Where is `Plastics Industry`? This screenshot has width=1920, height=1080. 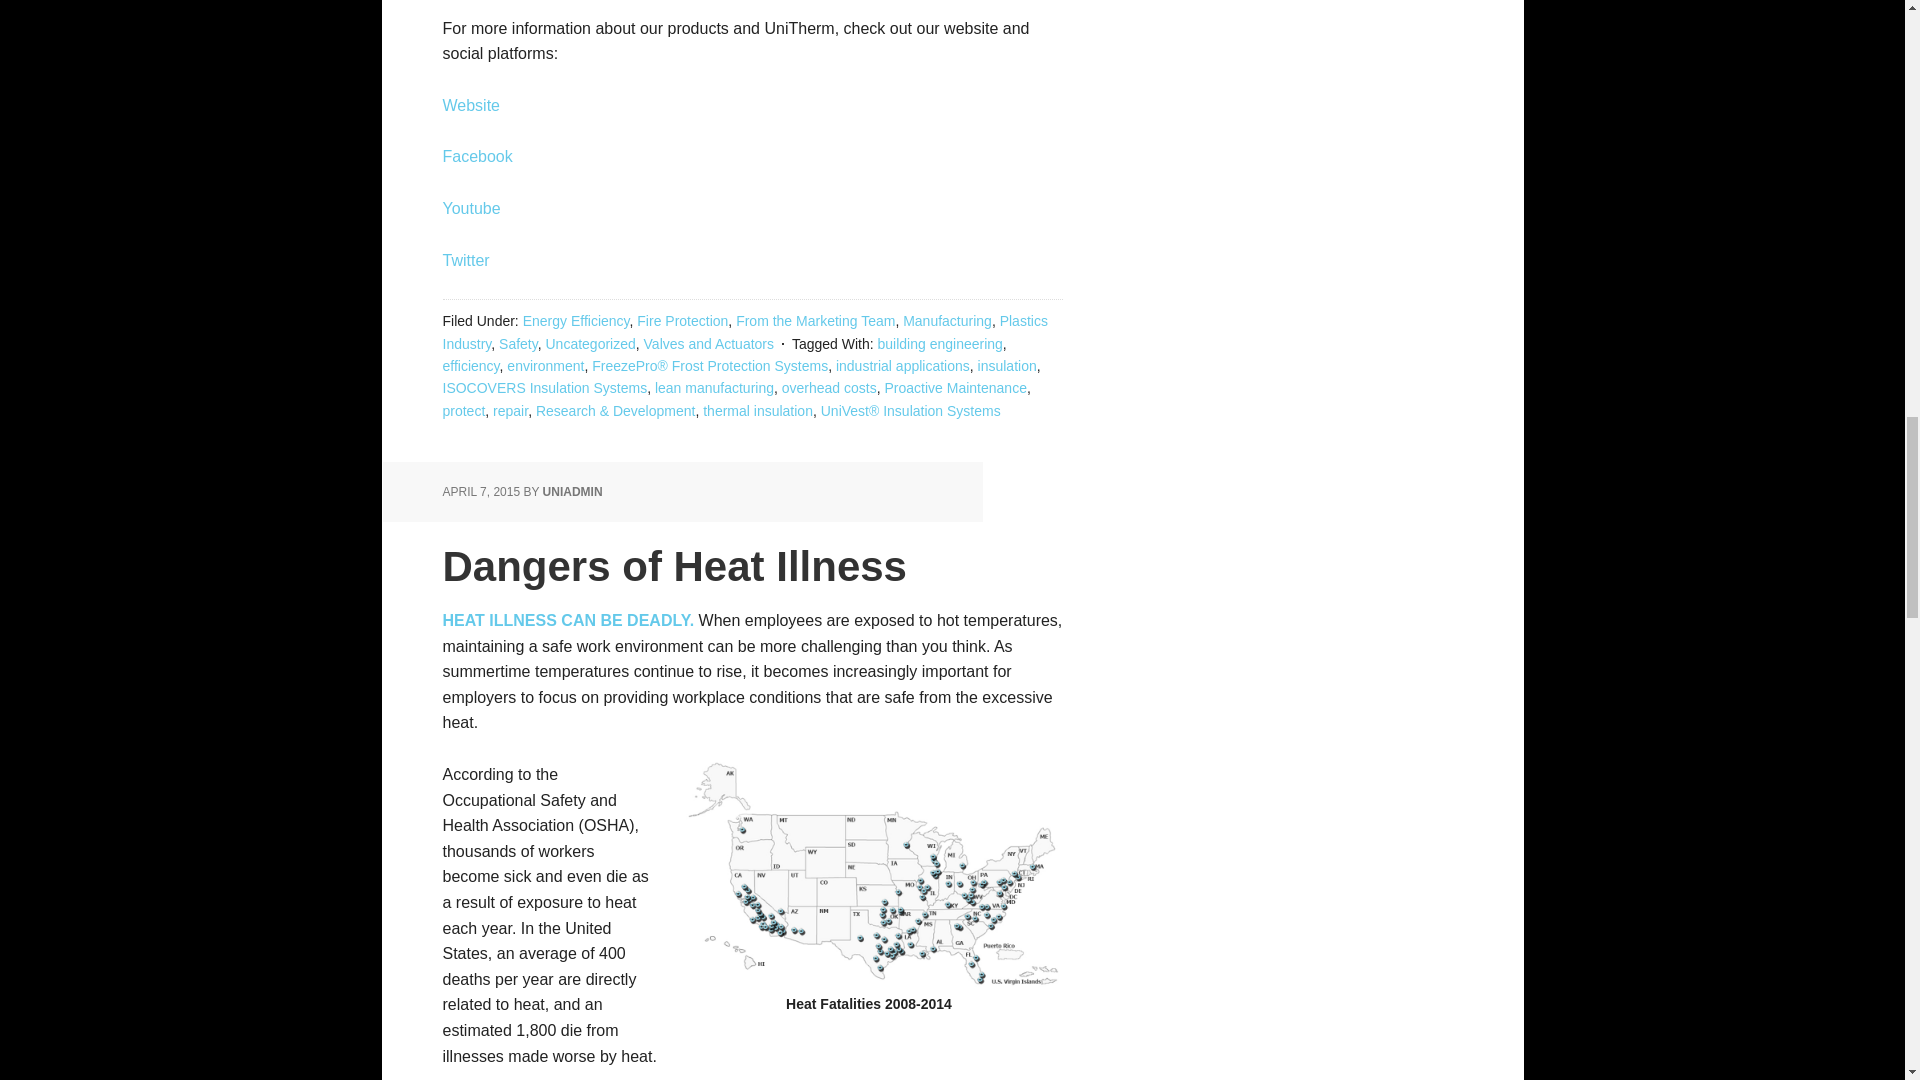
Plastics Industry is located at coordinates (744, 332).